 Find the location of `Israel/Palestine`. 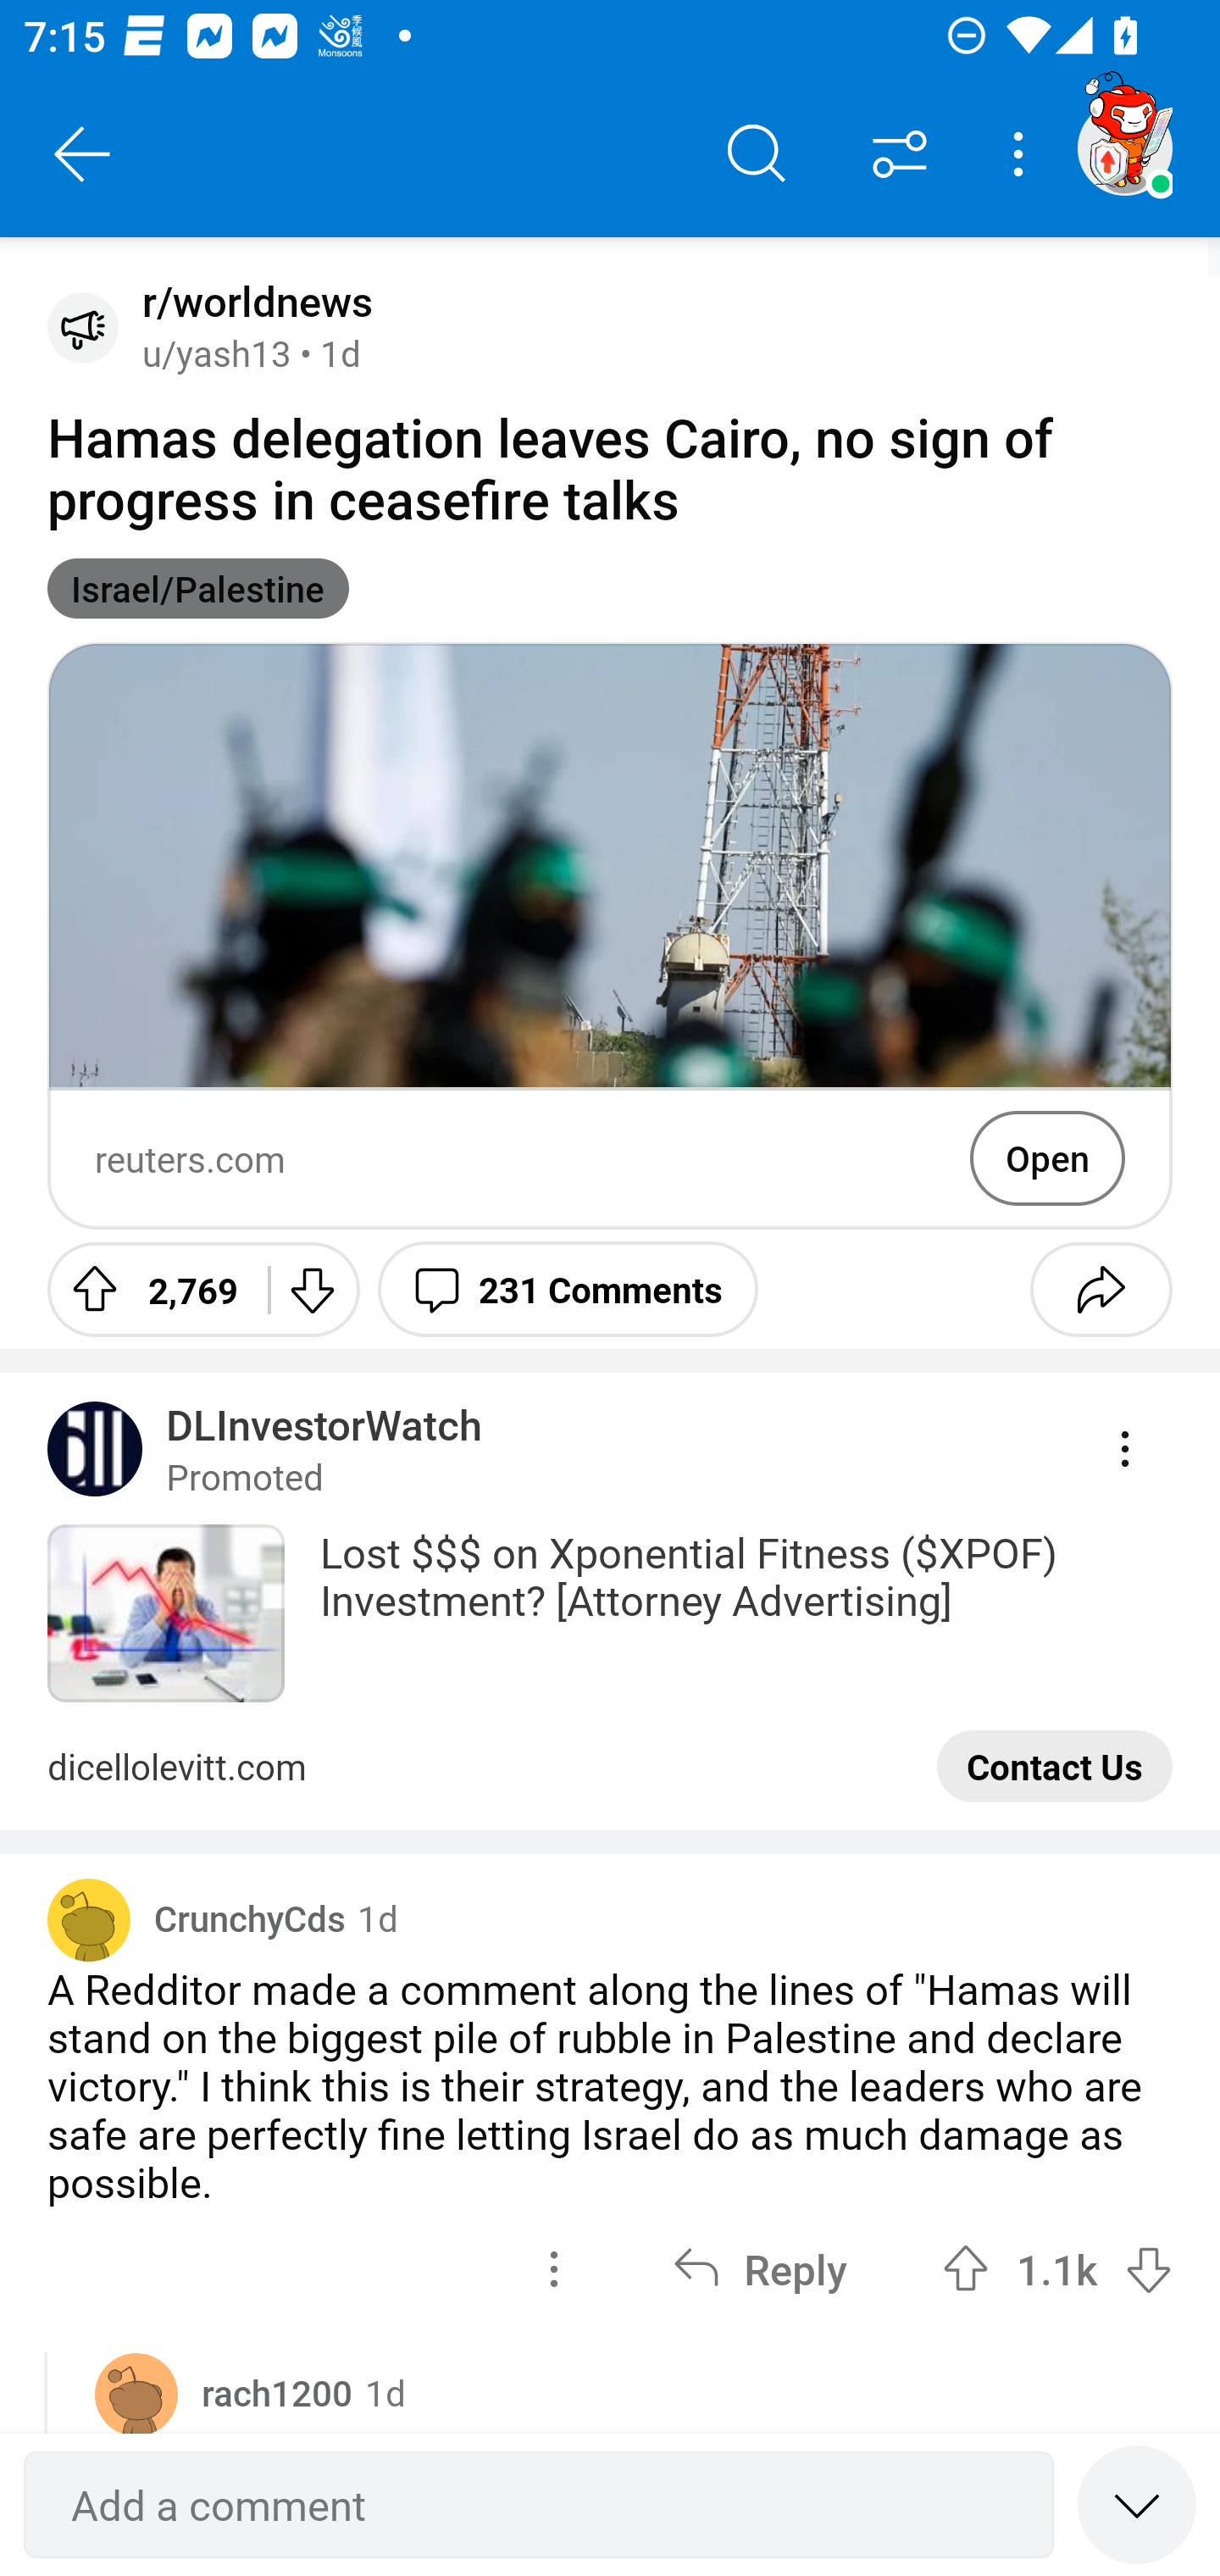

Israel/Palestine is located at coordinates (198, 588).